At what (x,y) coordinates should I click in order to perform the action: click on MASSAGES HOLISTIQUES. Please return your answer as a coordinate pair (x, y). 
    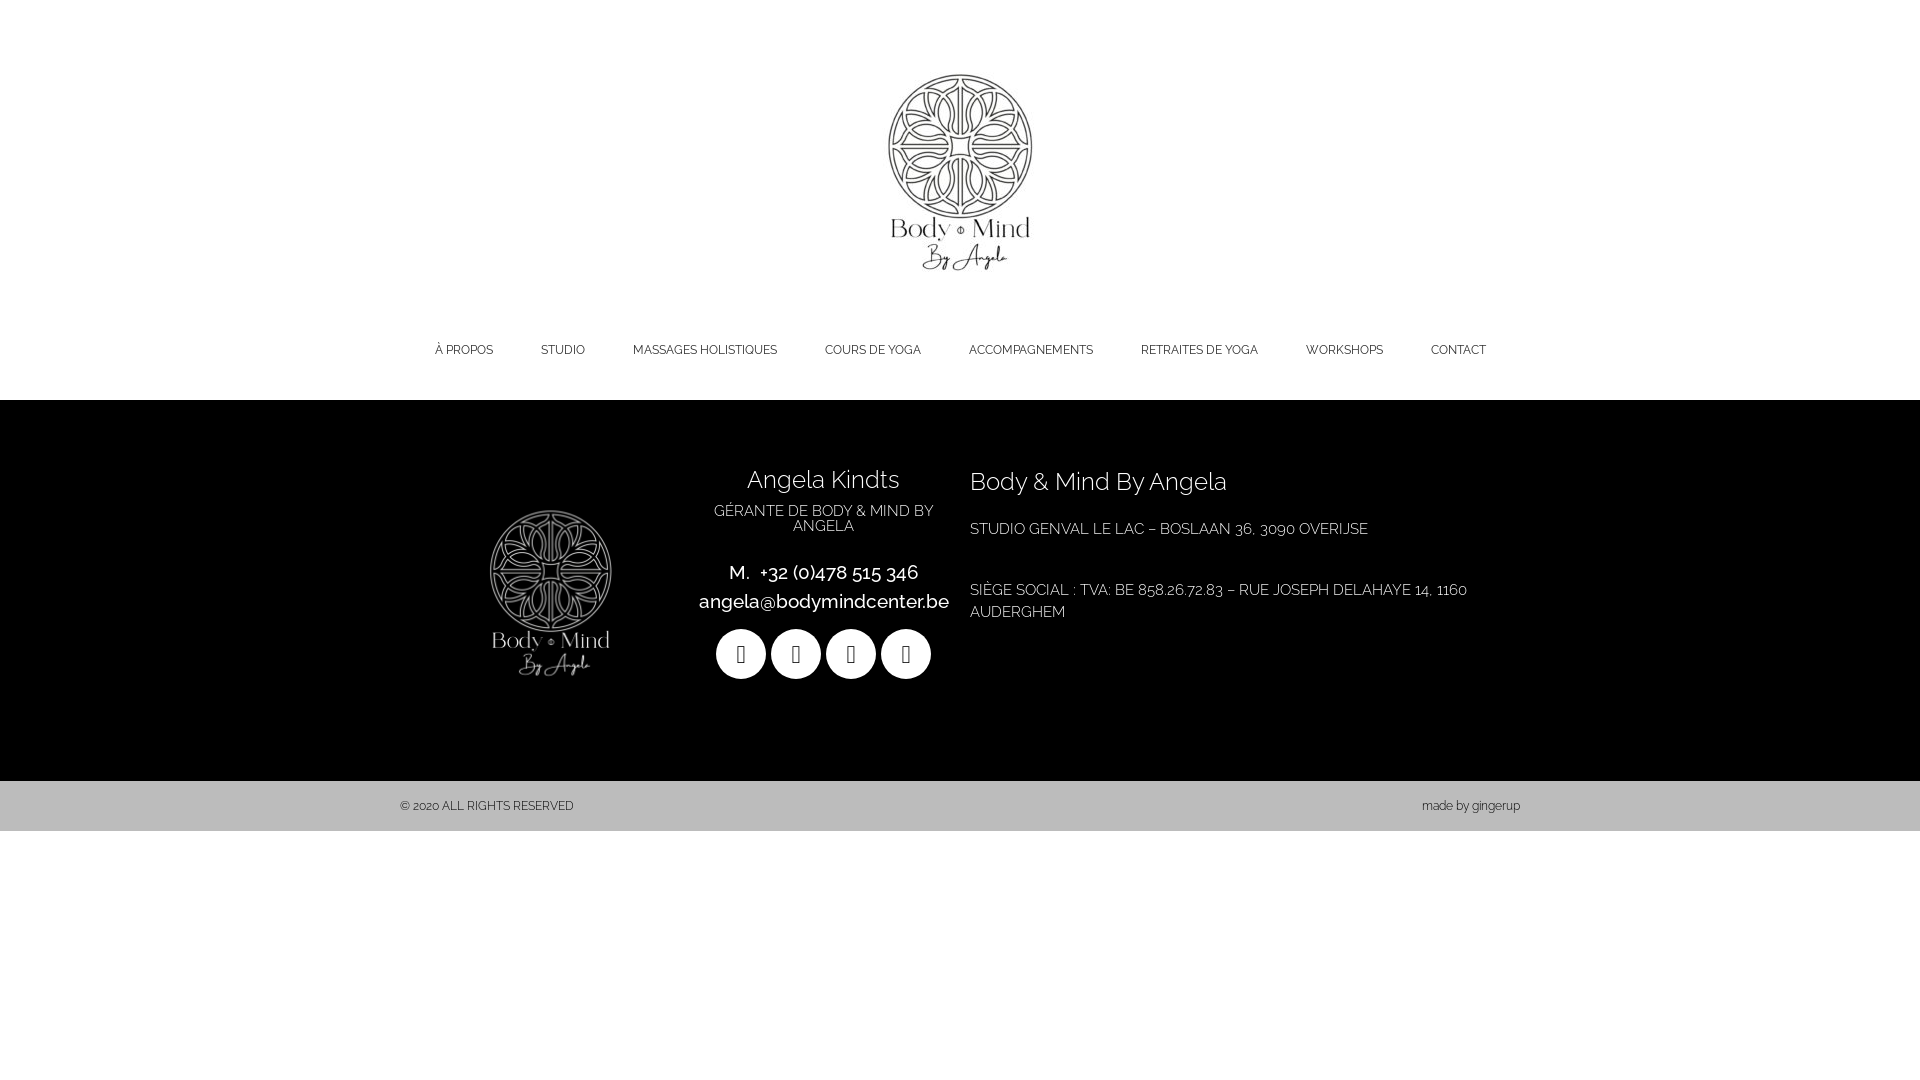
    Looking at the image, I should click on (704, 350).